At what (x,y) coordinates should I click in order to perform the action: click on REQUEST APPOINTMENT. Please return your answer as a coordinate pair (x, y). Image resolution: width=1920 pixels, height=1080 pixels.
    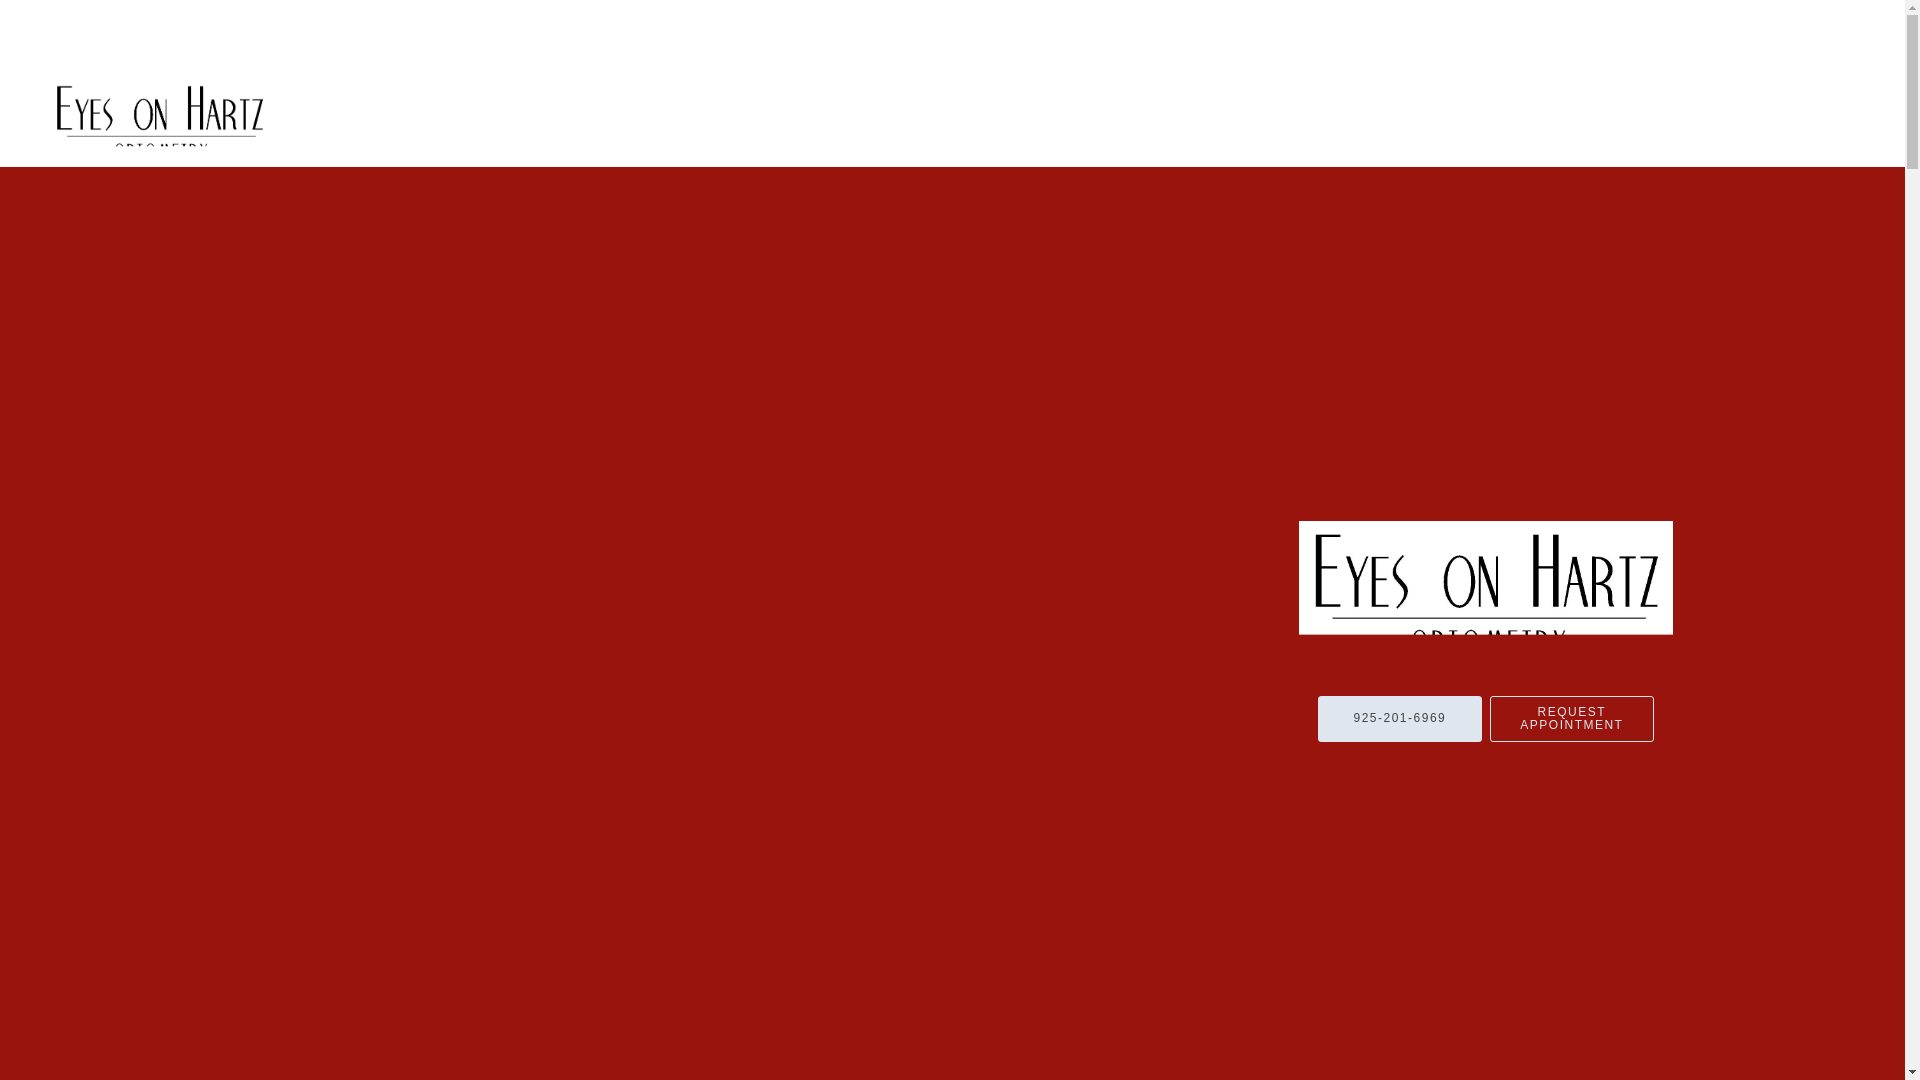
    Looking at the image, I should click on (1571, 718).